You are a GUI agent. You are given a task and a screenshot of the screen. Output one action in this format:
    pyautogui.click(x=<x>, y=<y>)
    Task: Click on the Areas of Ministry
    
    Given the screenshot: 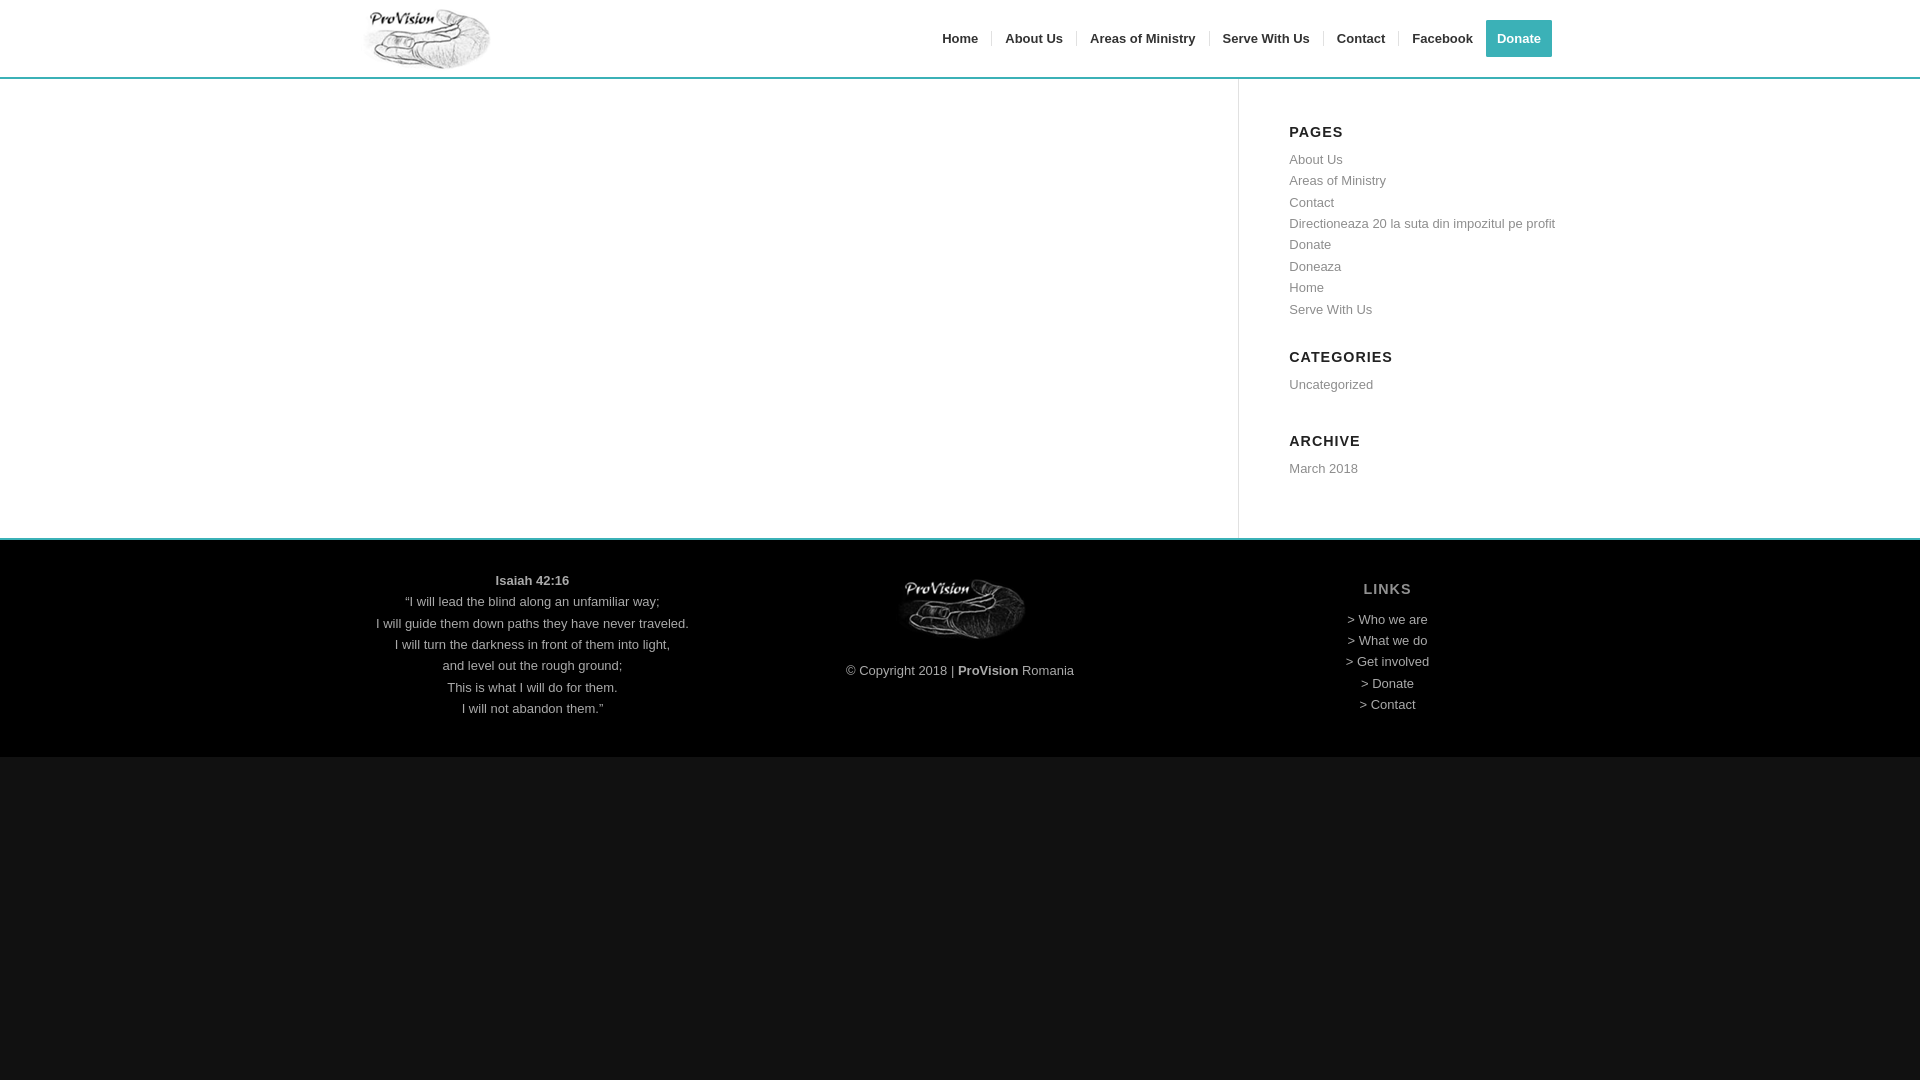 What is the action you would take?
    pyautogui.click(x=1141, y=38)
    